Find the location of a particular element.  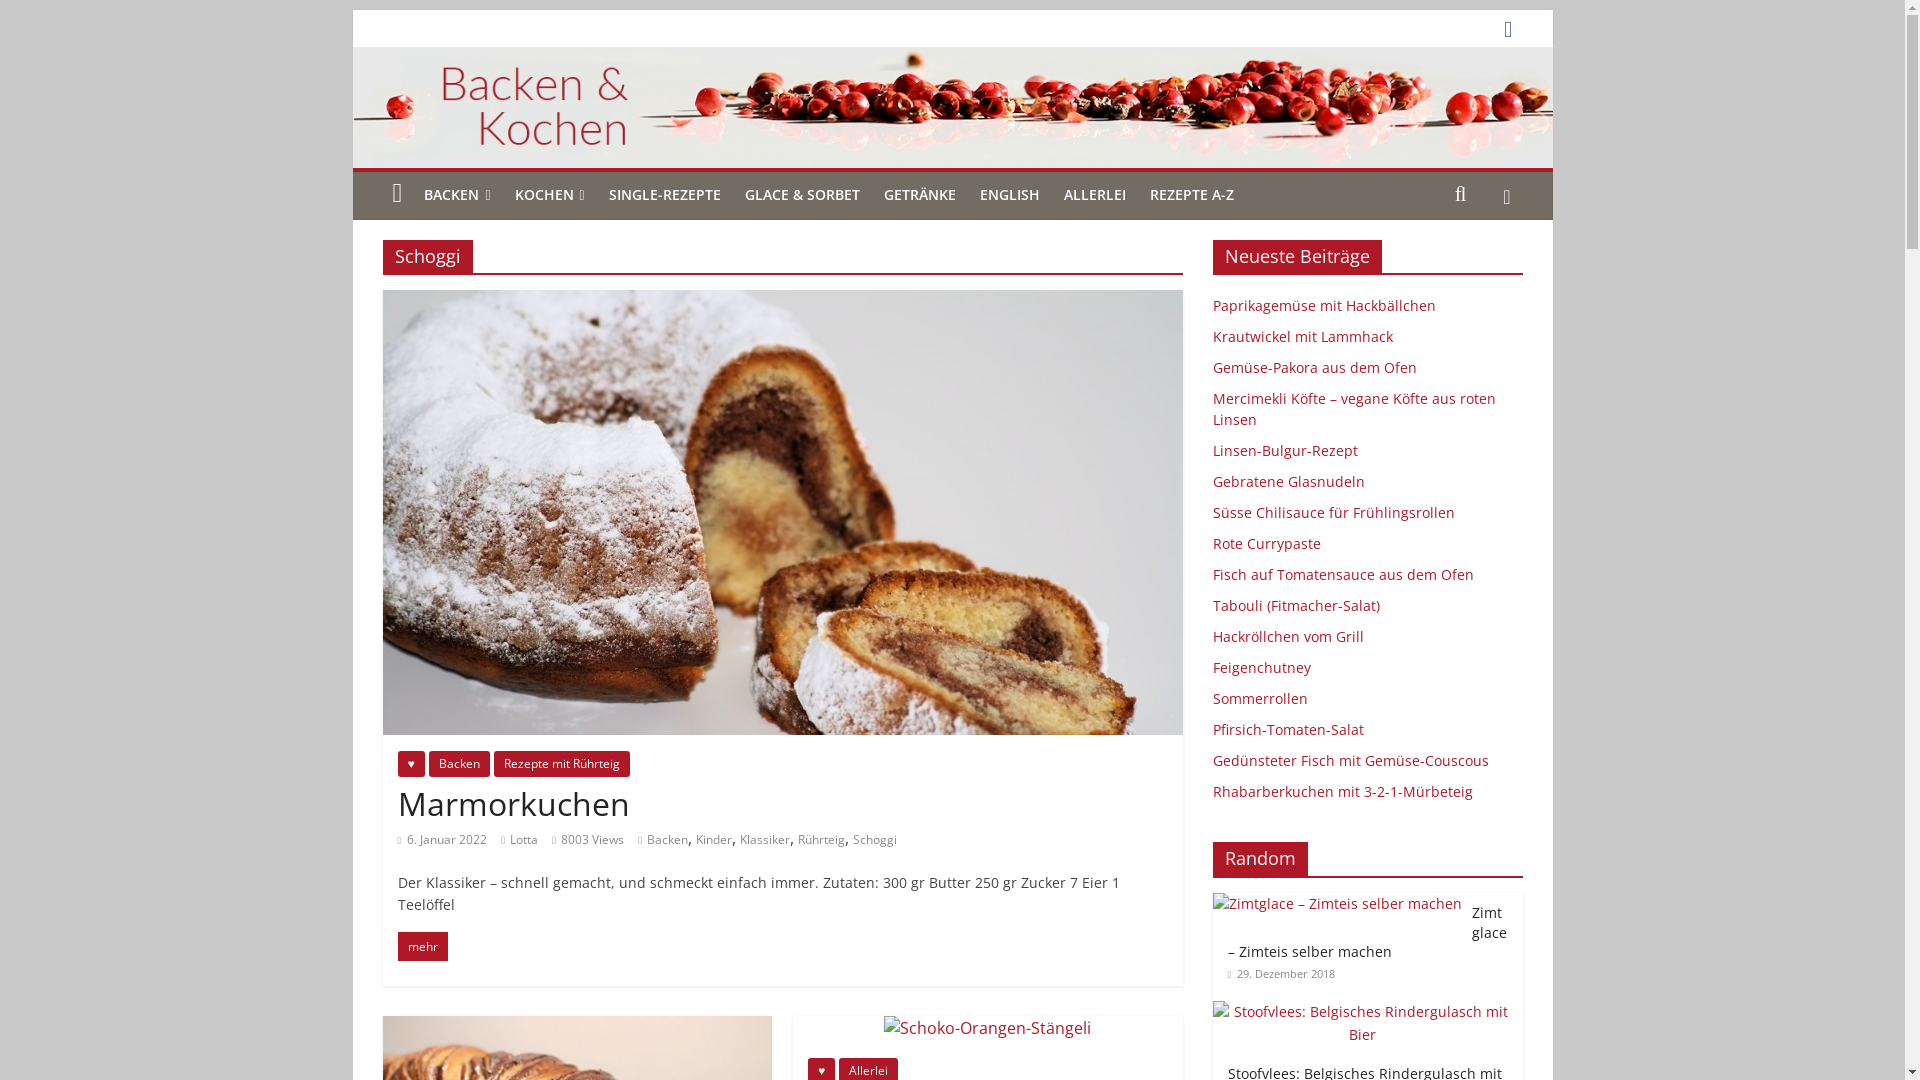

Linsen-Bulgur-Rezept is located at coordinates (1284, 450).